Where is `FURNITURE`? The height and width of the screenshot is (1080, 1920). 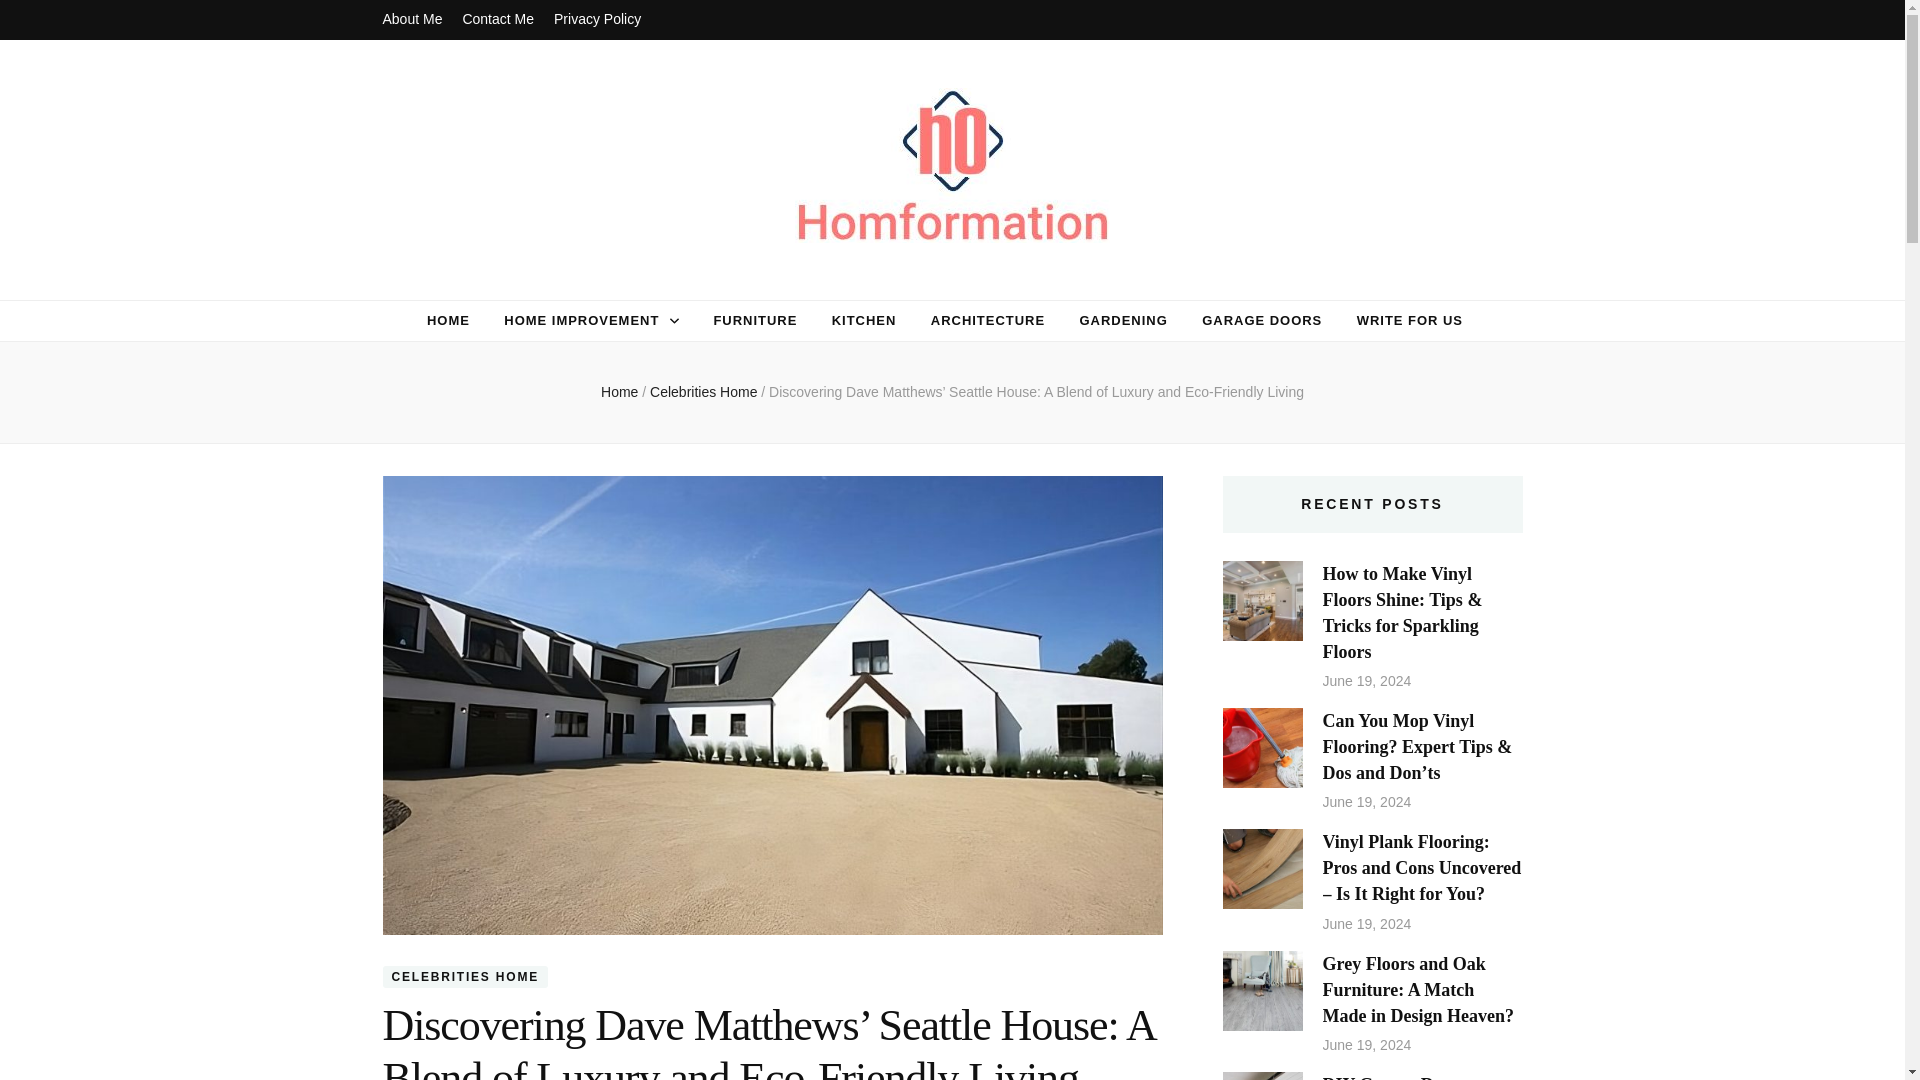
FURNITURE is located at coordinates (754, 320).